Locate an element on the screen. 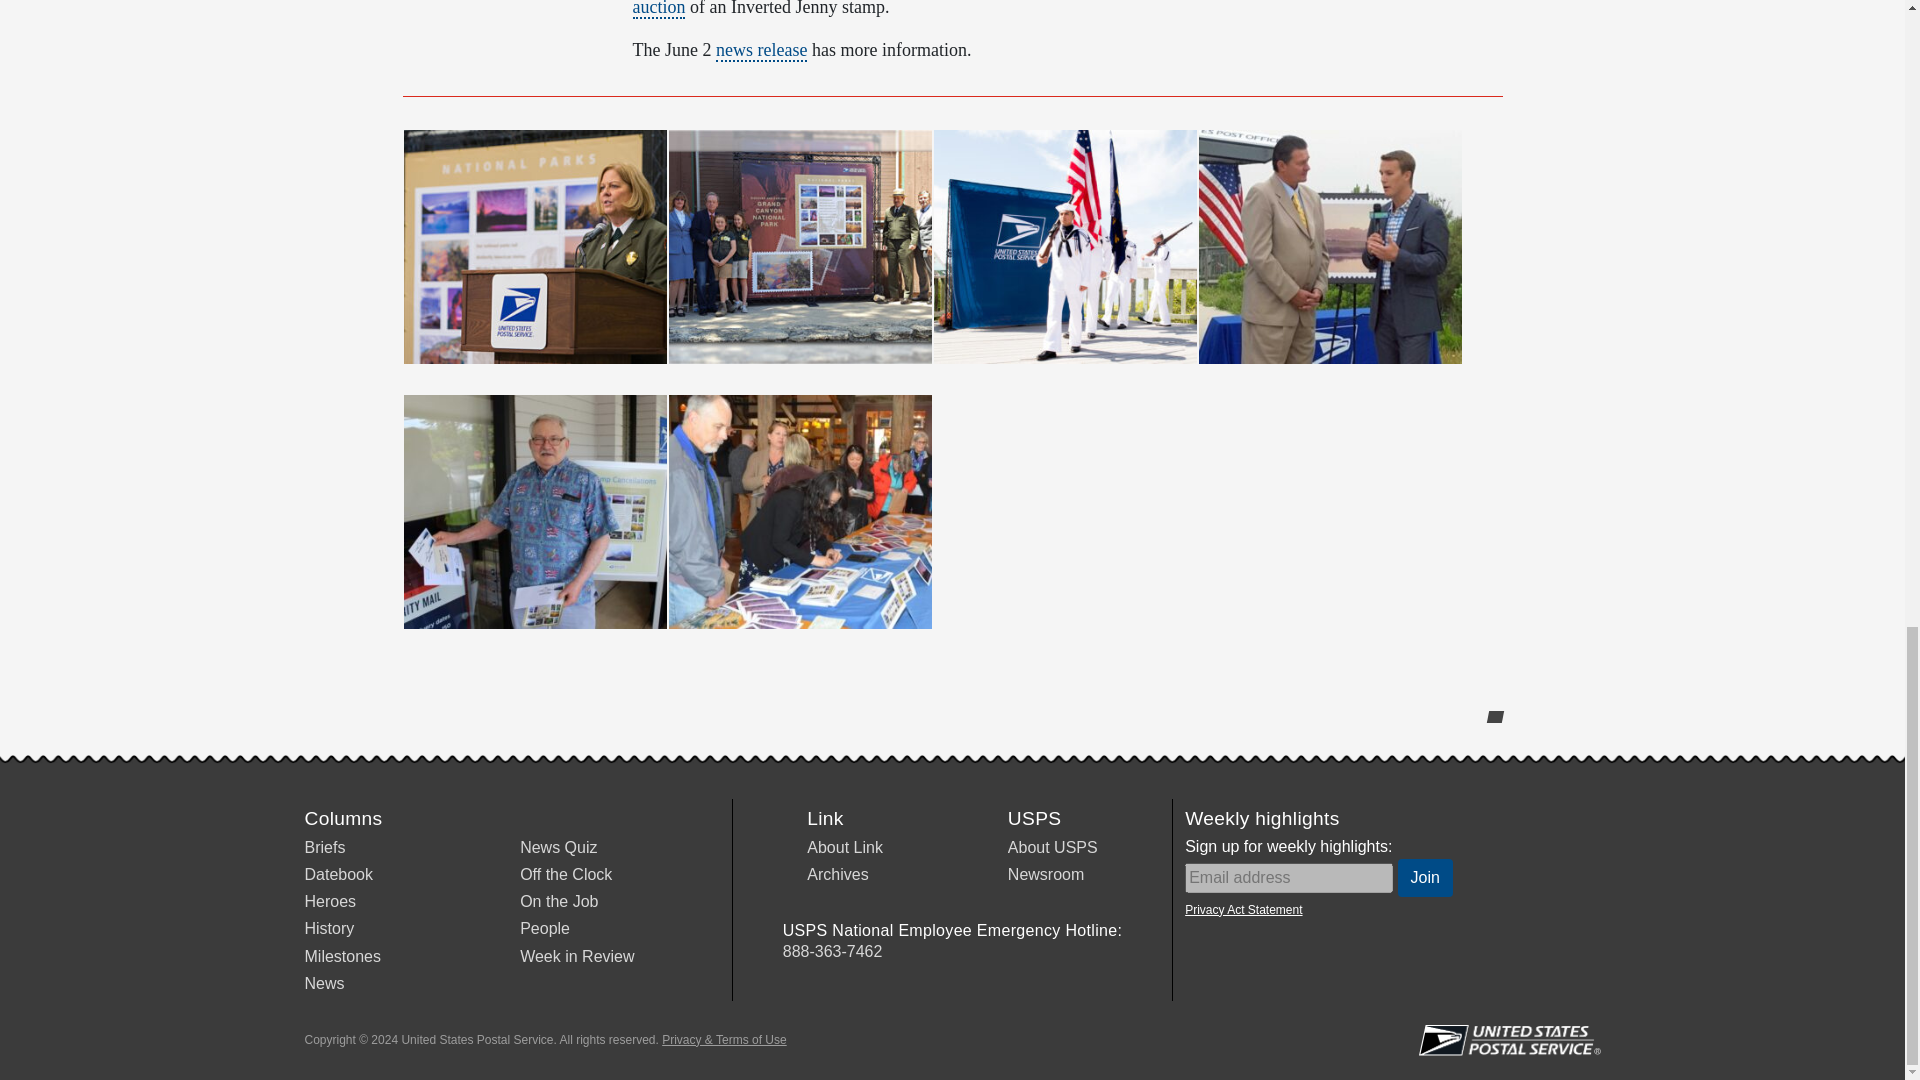 This screenshot has height=1080, width=1920. Briefs is located at coordinates (324, 848).